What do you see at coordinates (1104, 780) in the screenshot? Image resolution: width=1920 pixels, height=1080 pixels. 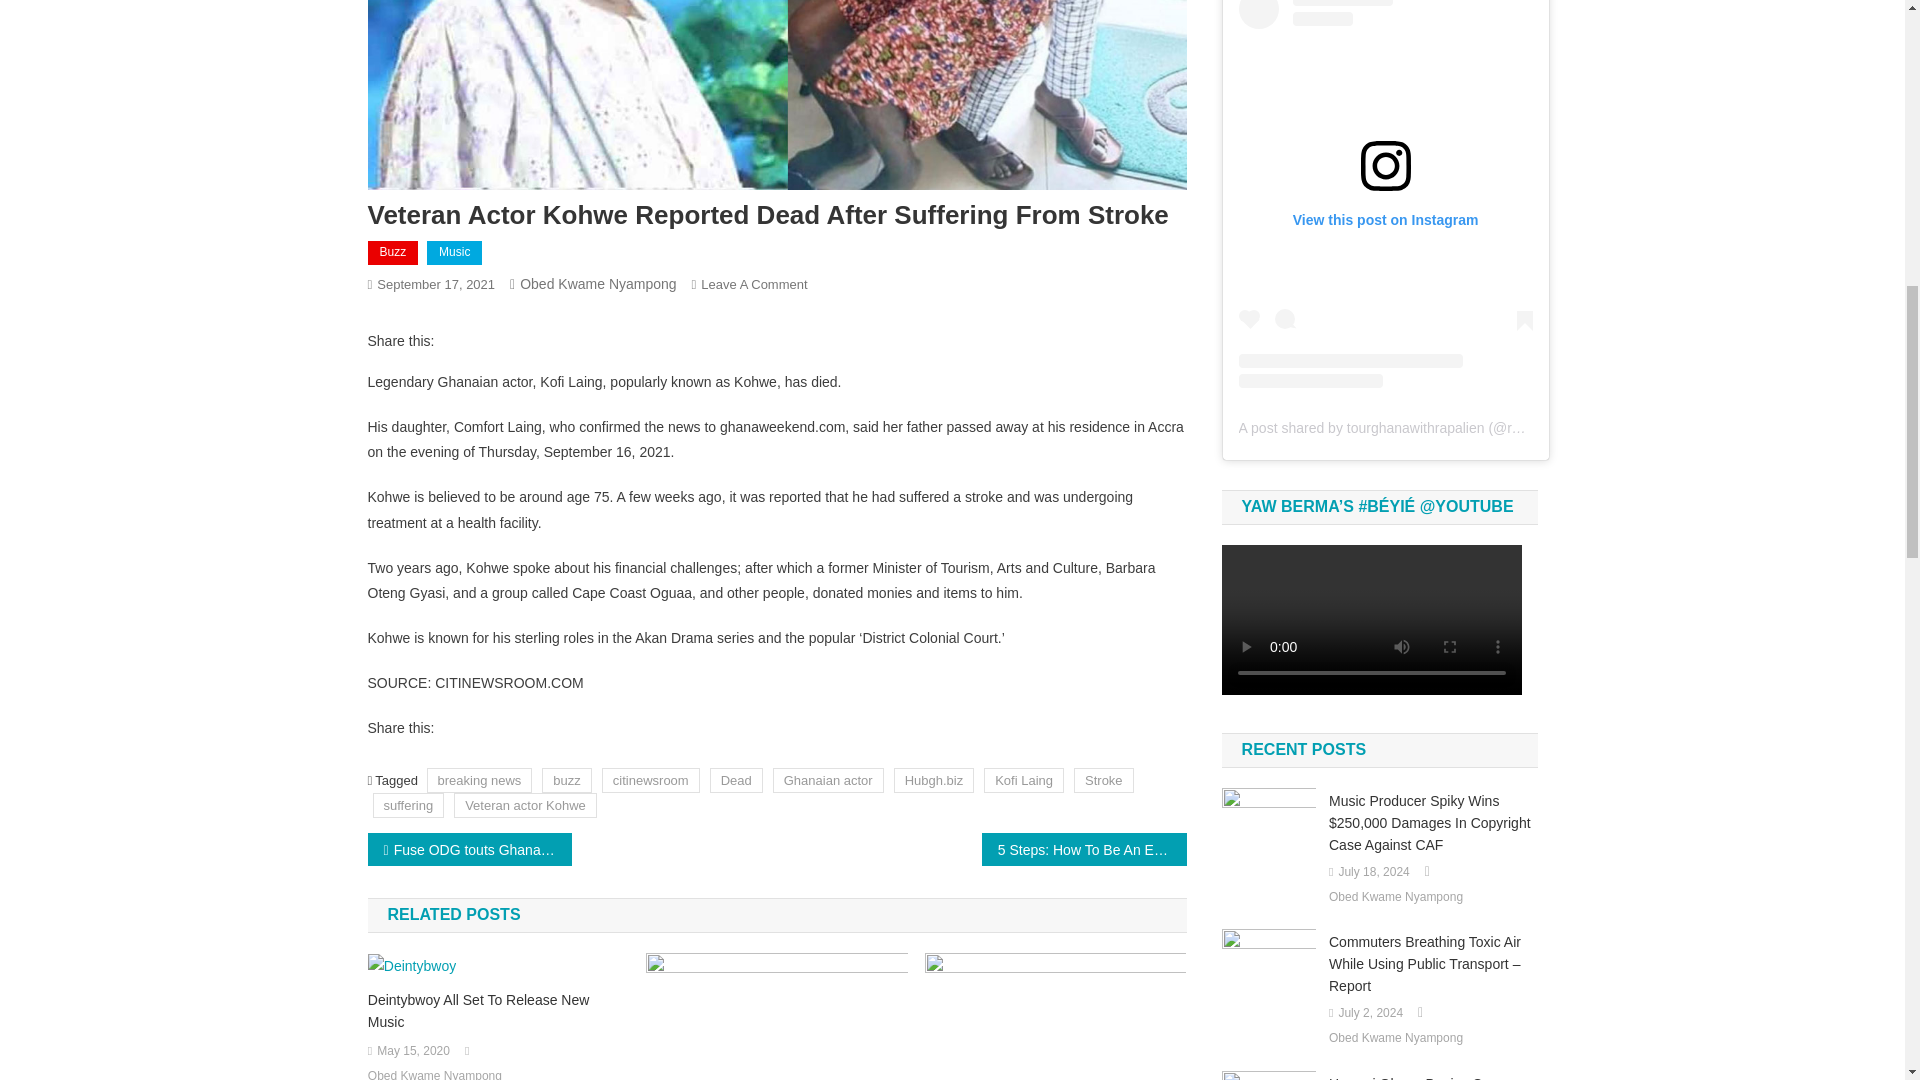 I see `Stroke` at bounding box center [1104, 780].